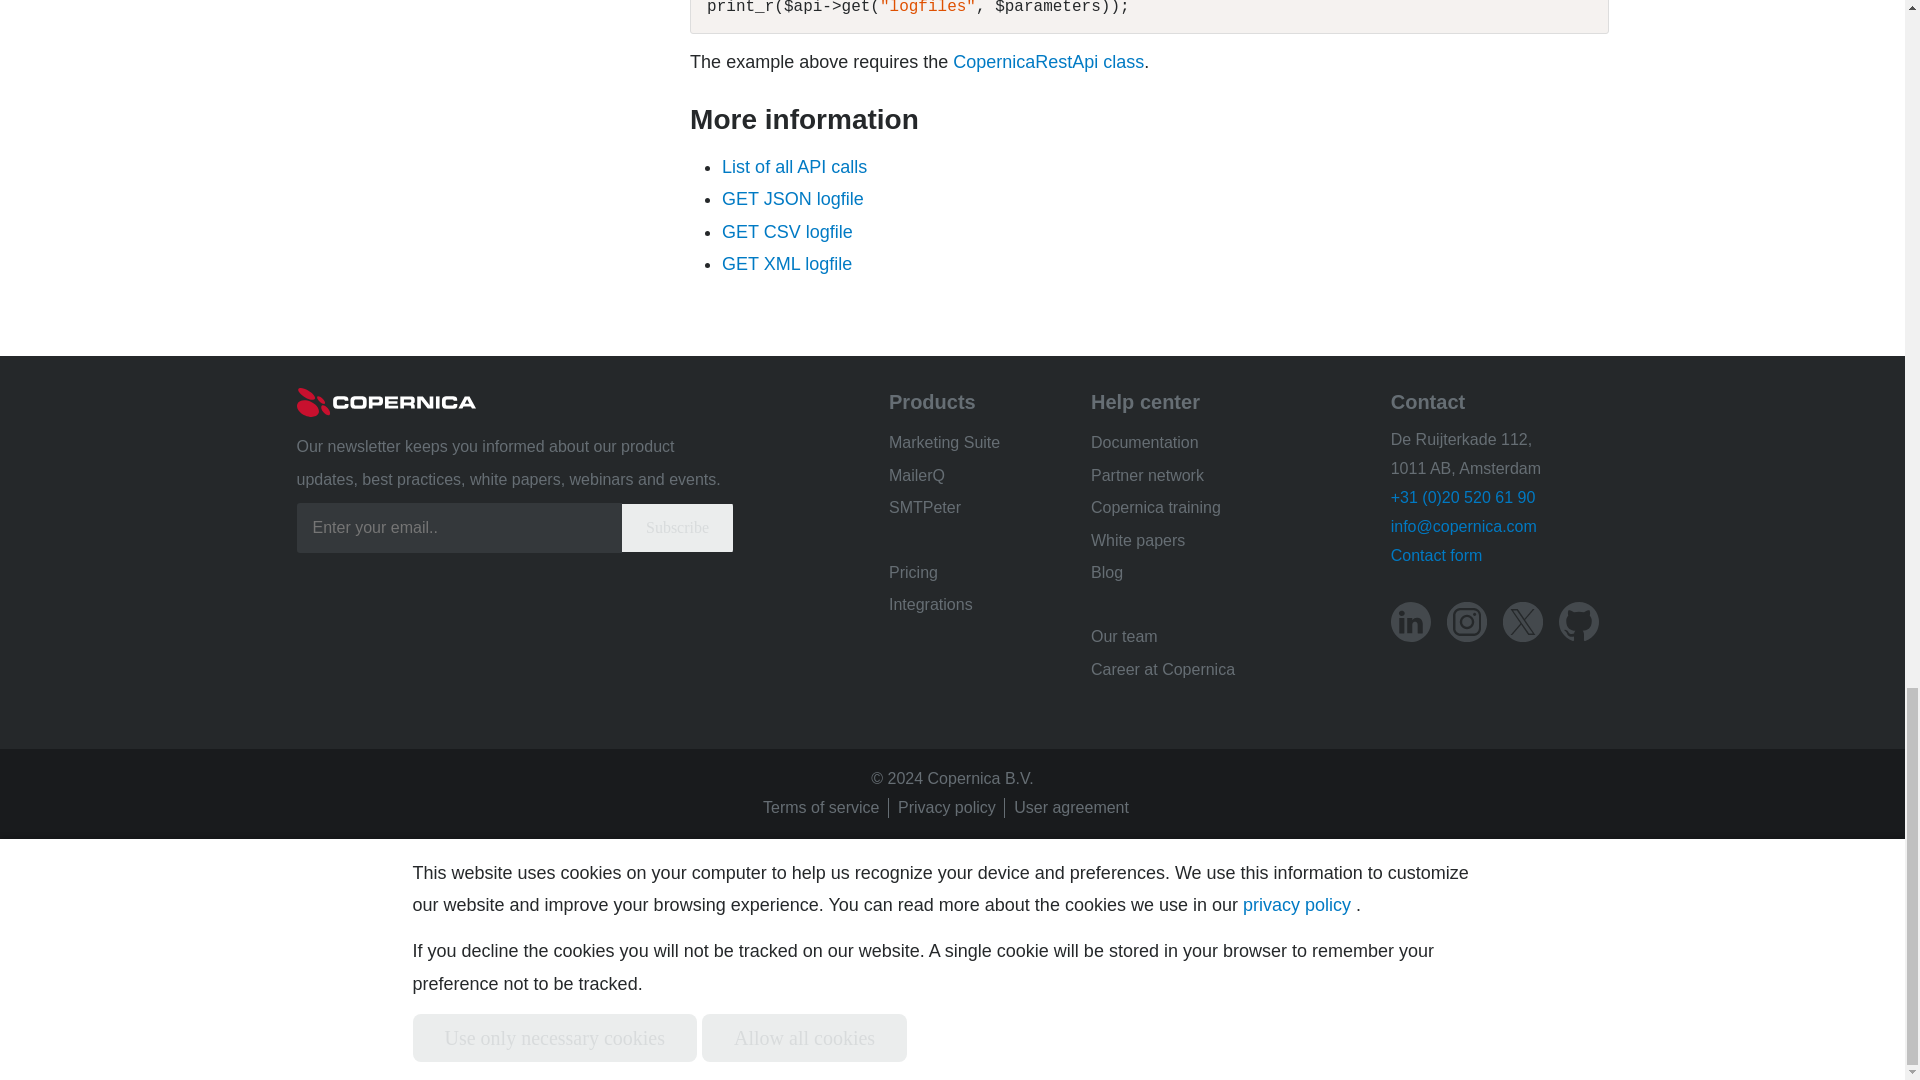 This screenshot has width=1920, height=1080. What do you see at coordinates (944, 442) in the screenshot?
I see `About Copernica Marketing Software` at bounding box center [944, 442].